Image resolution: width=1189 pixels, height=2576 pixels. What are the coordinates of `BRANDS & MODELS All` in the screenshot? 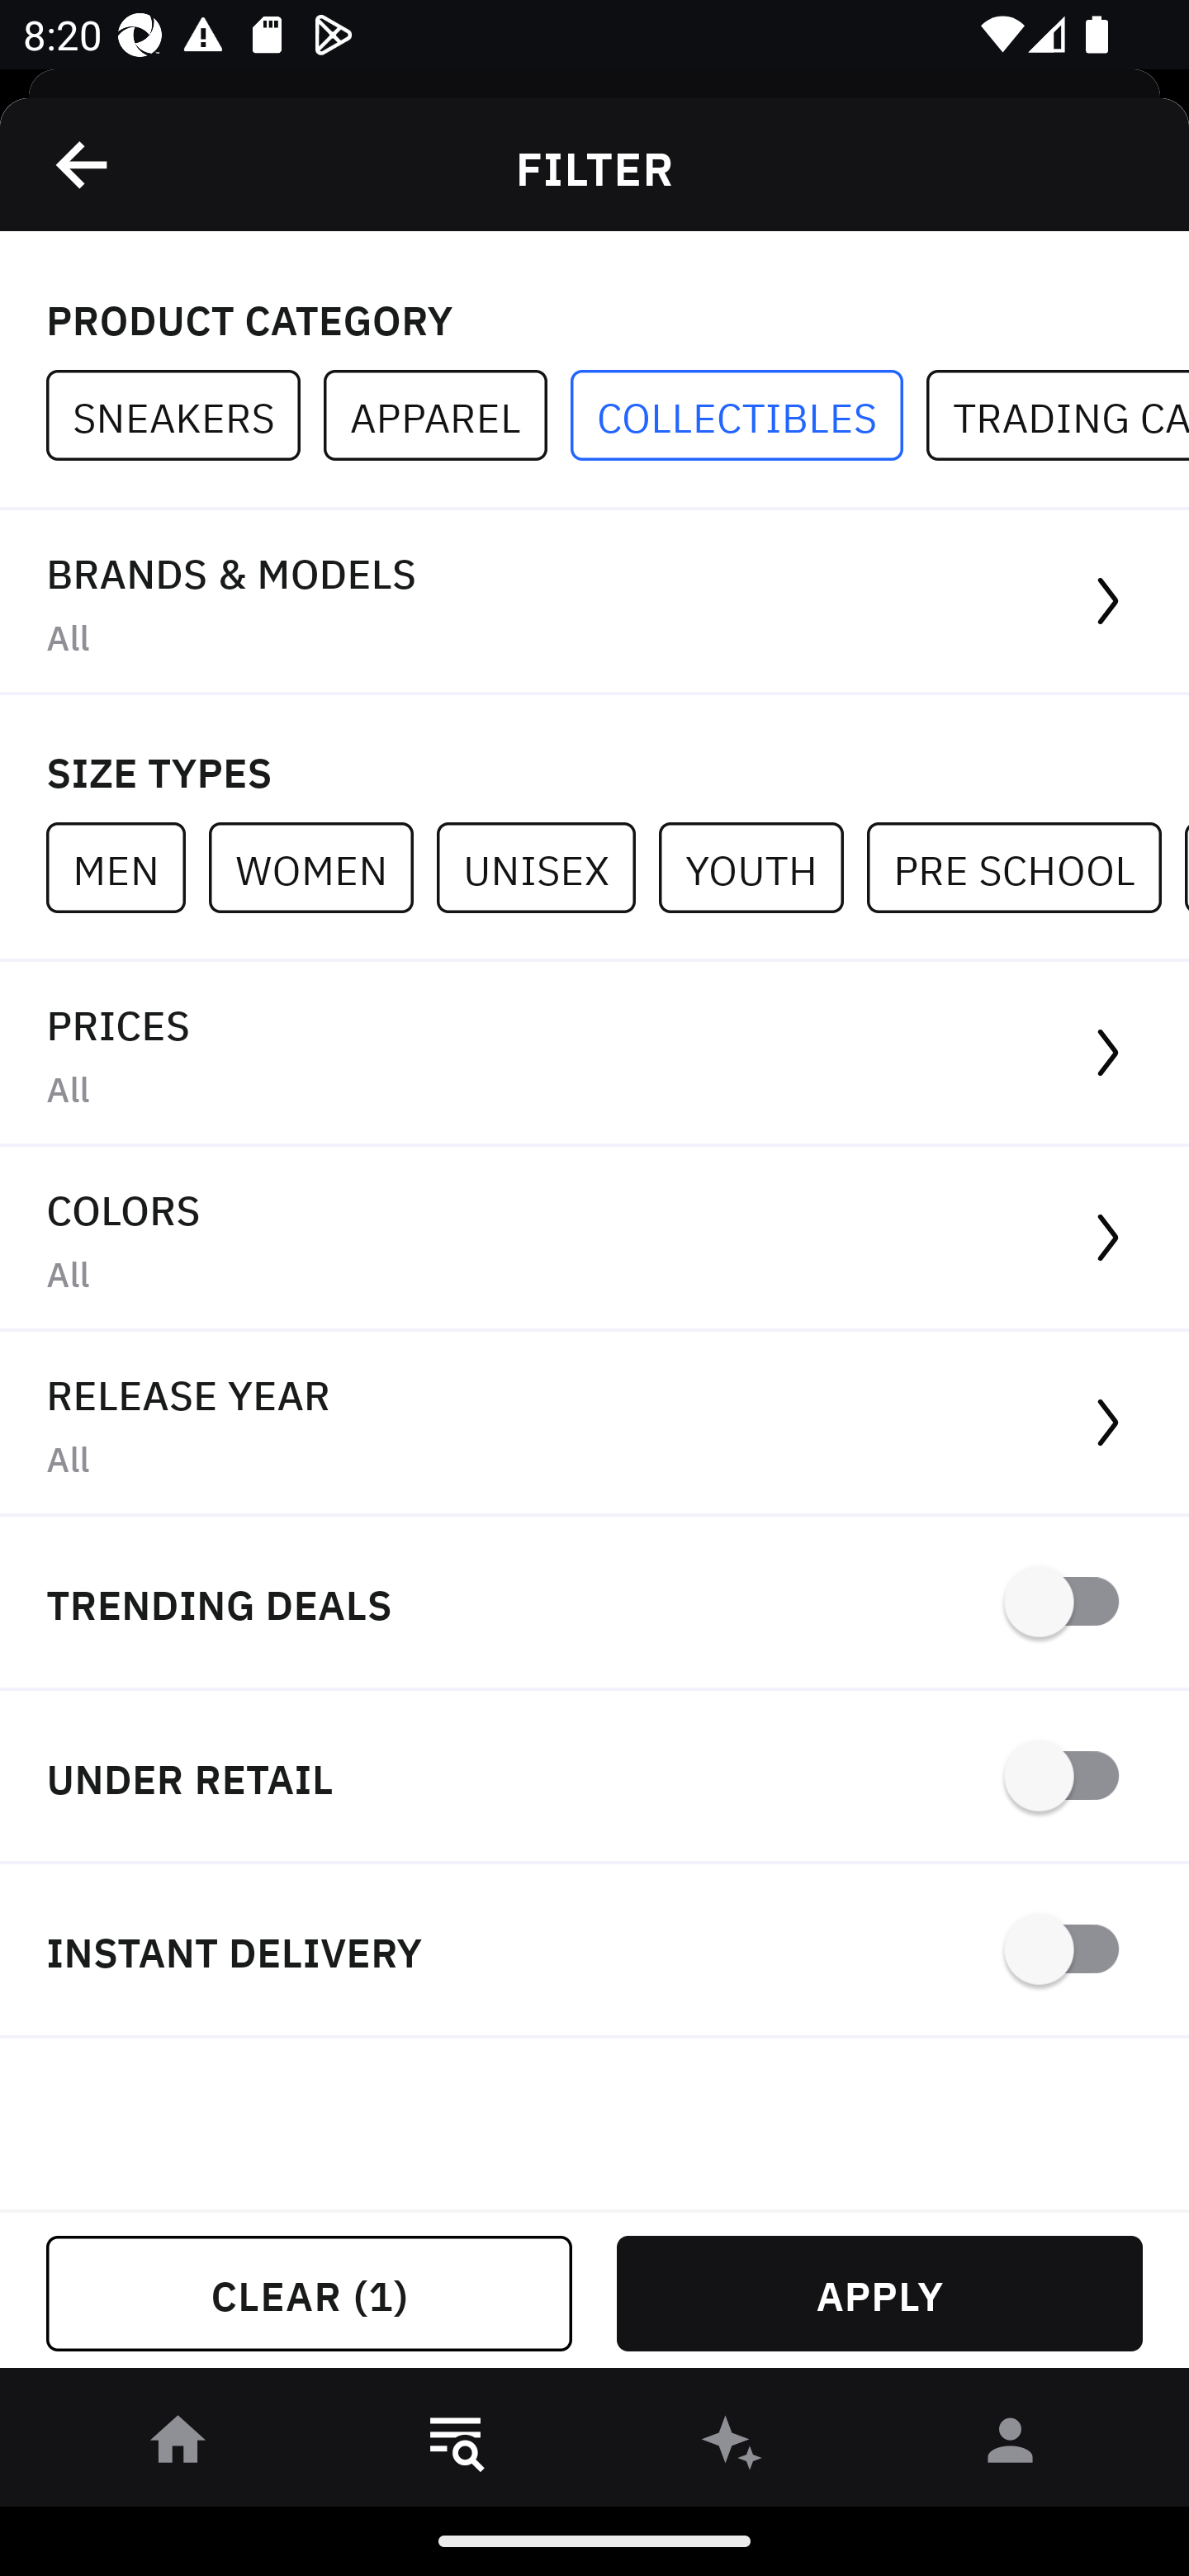 It's located at (594, 603).